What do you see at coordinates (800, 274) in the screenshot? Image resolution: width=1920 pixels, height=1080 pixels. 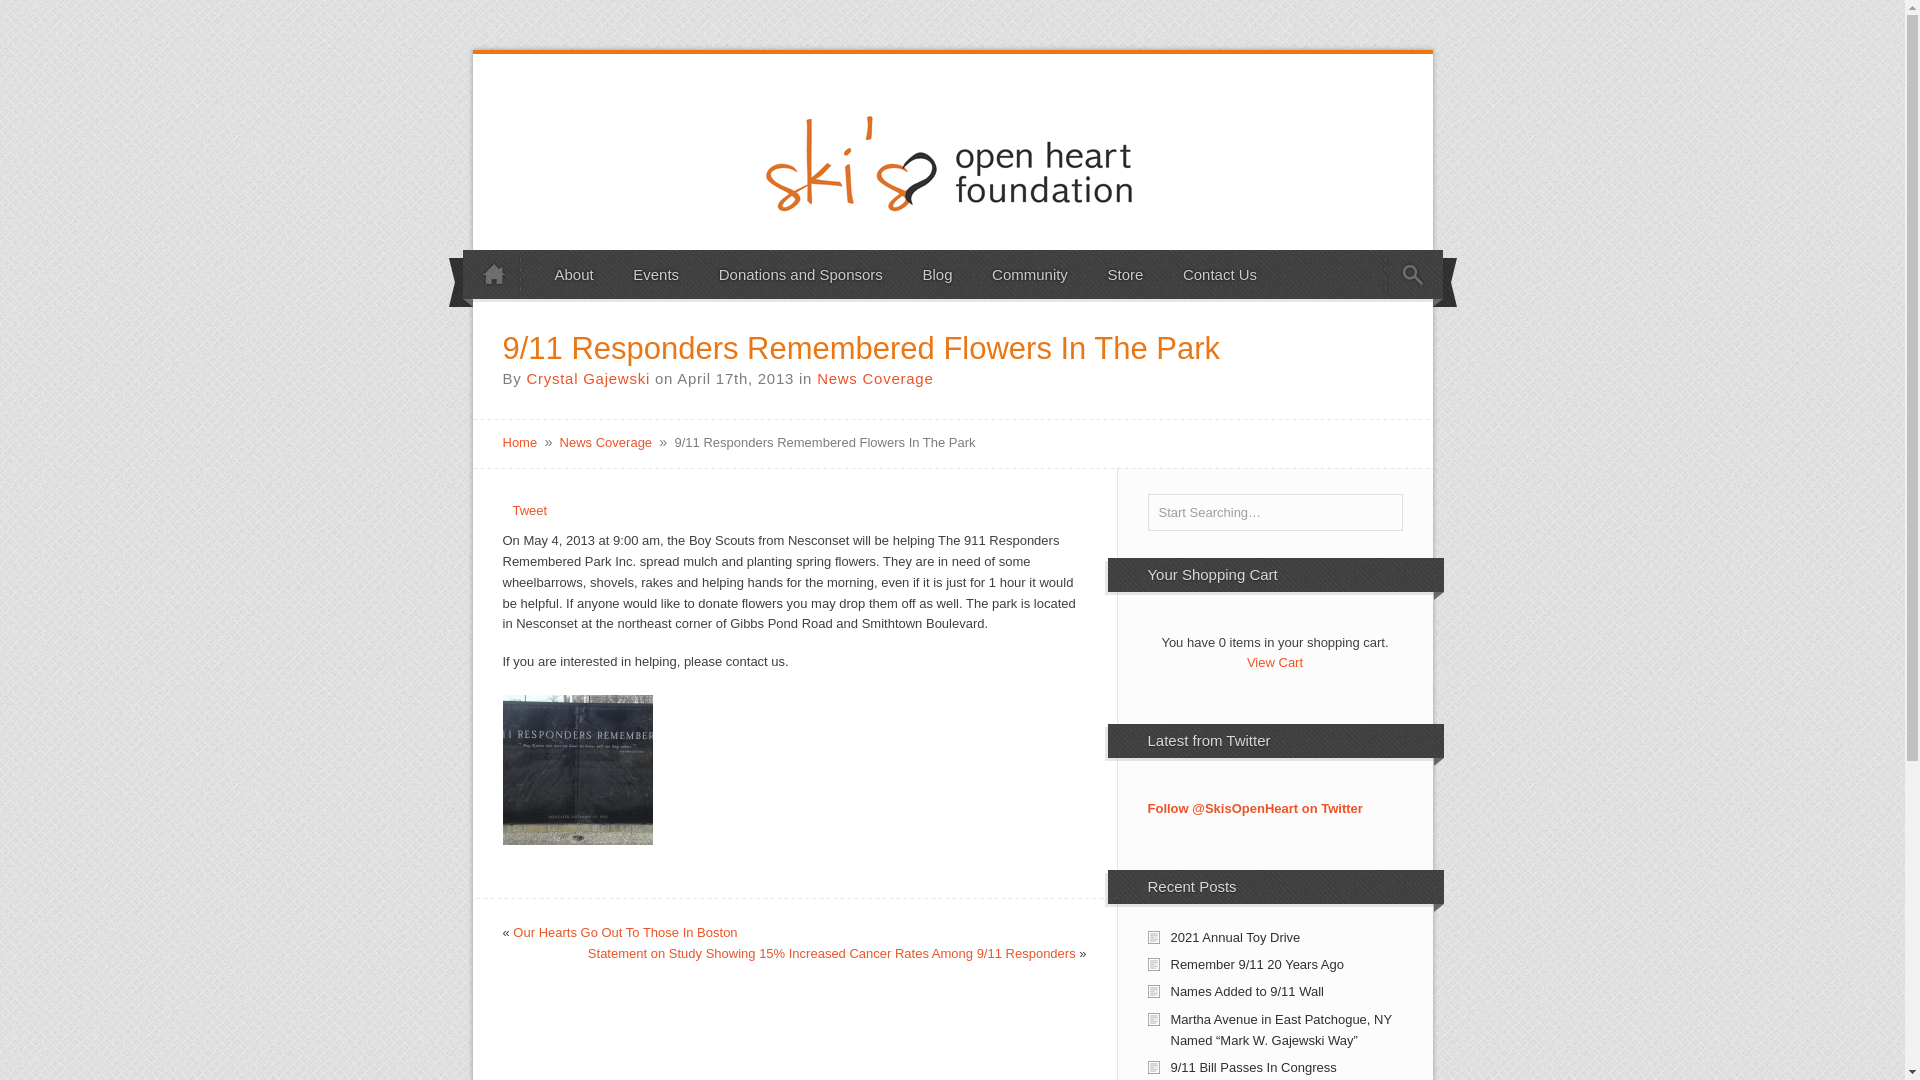 I see `Donations and Sponsors` at bounding box center [800, 274].